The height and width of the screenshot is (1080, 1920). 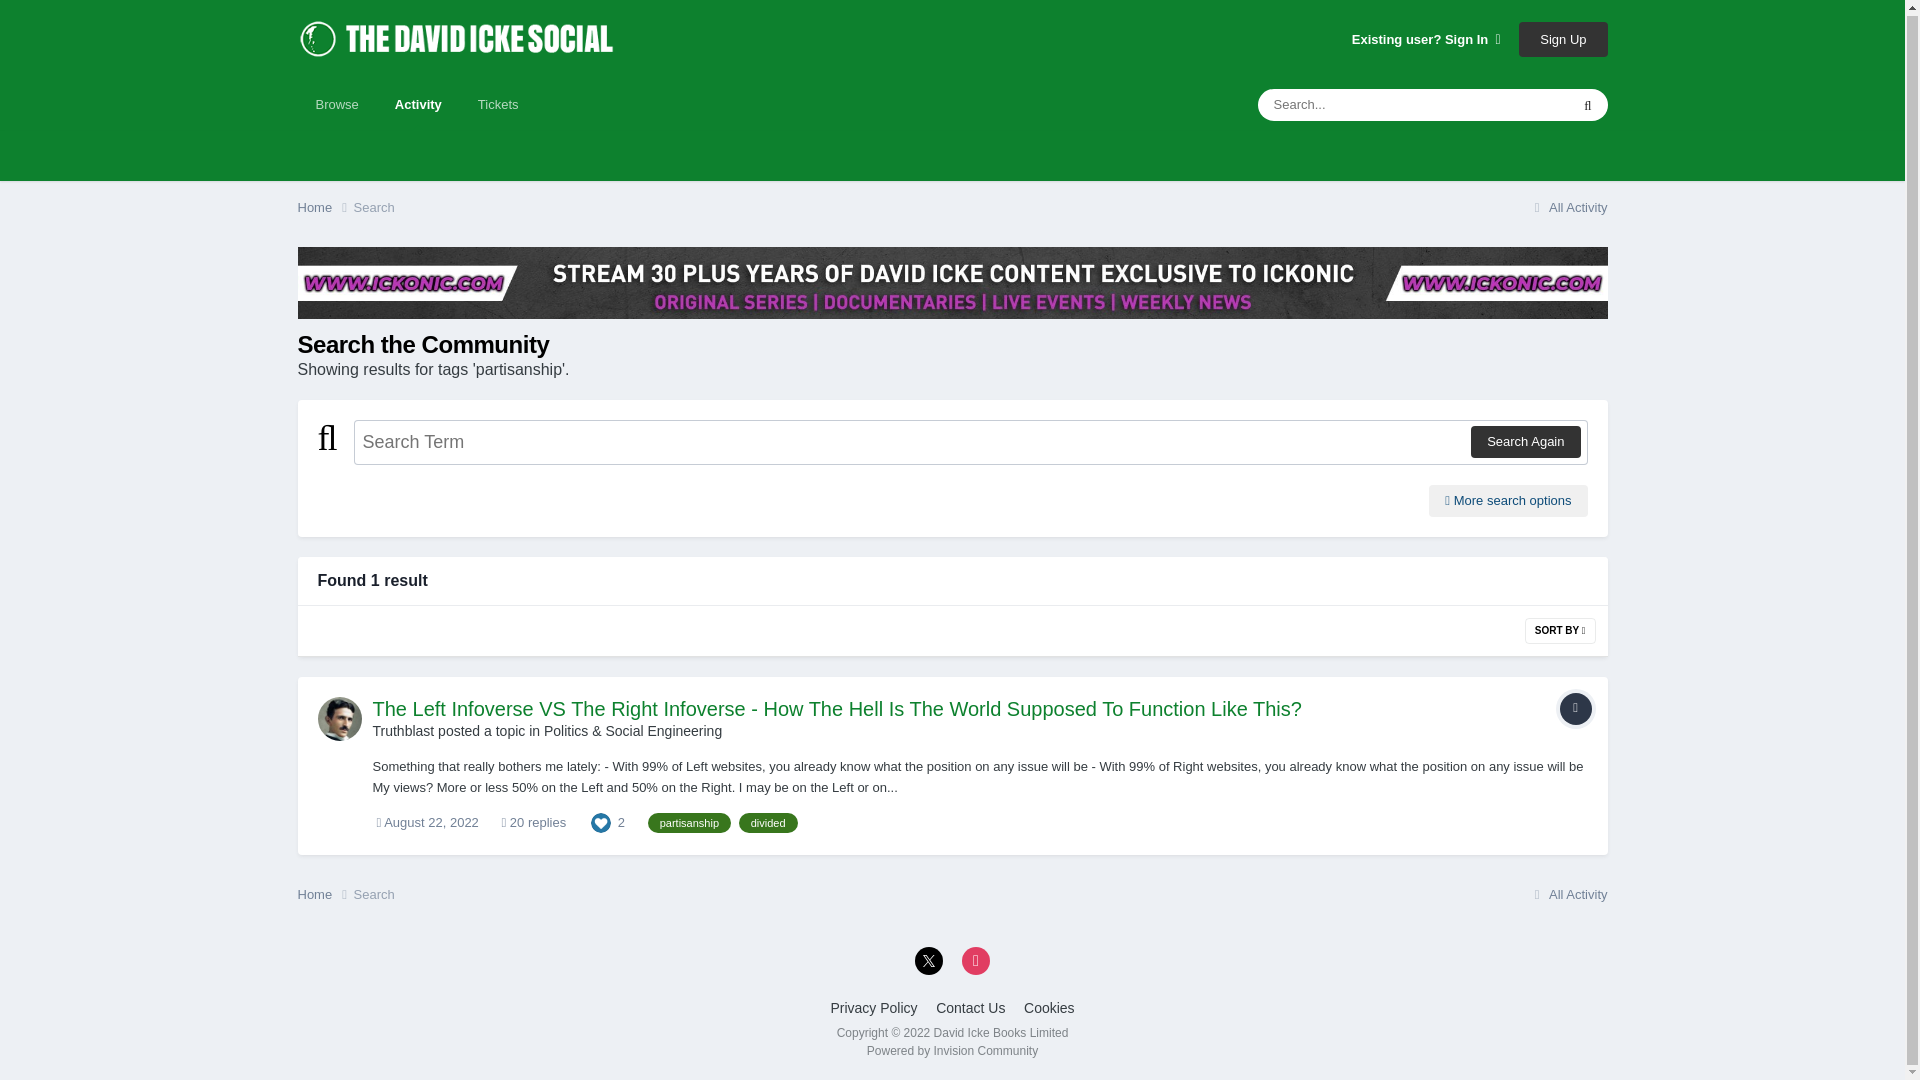 I want to click on Home, so click(x=325, y=208).